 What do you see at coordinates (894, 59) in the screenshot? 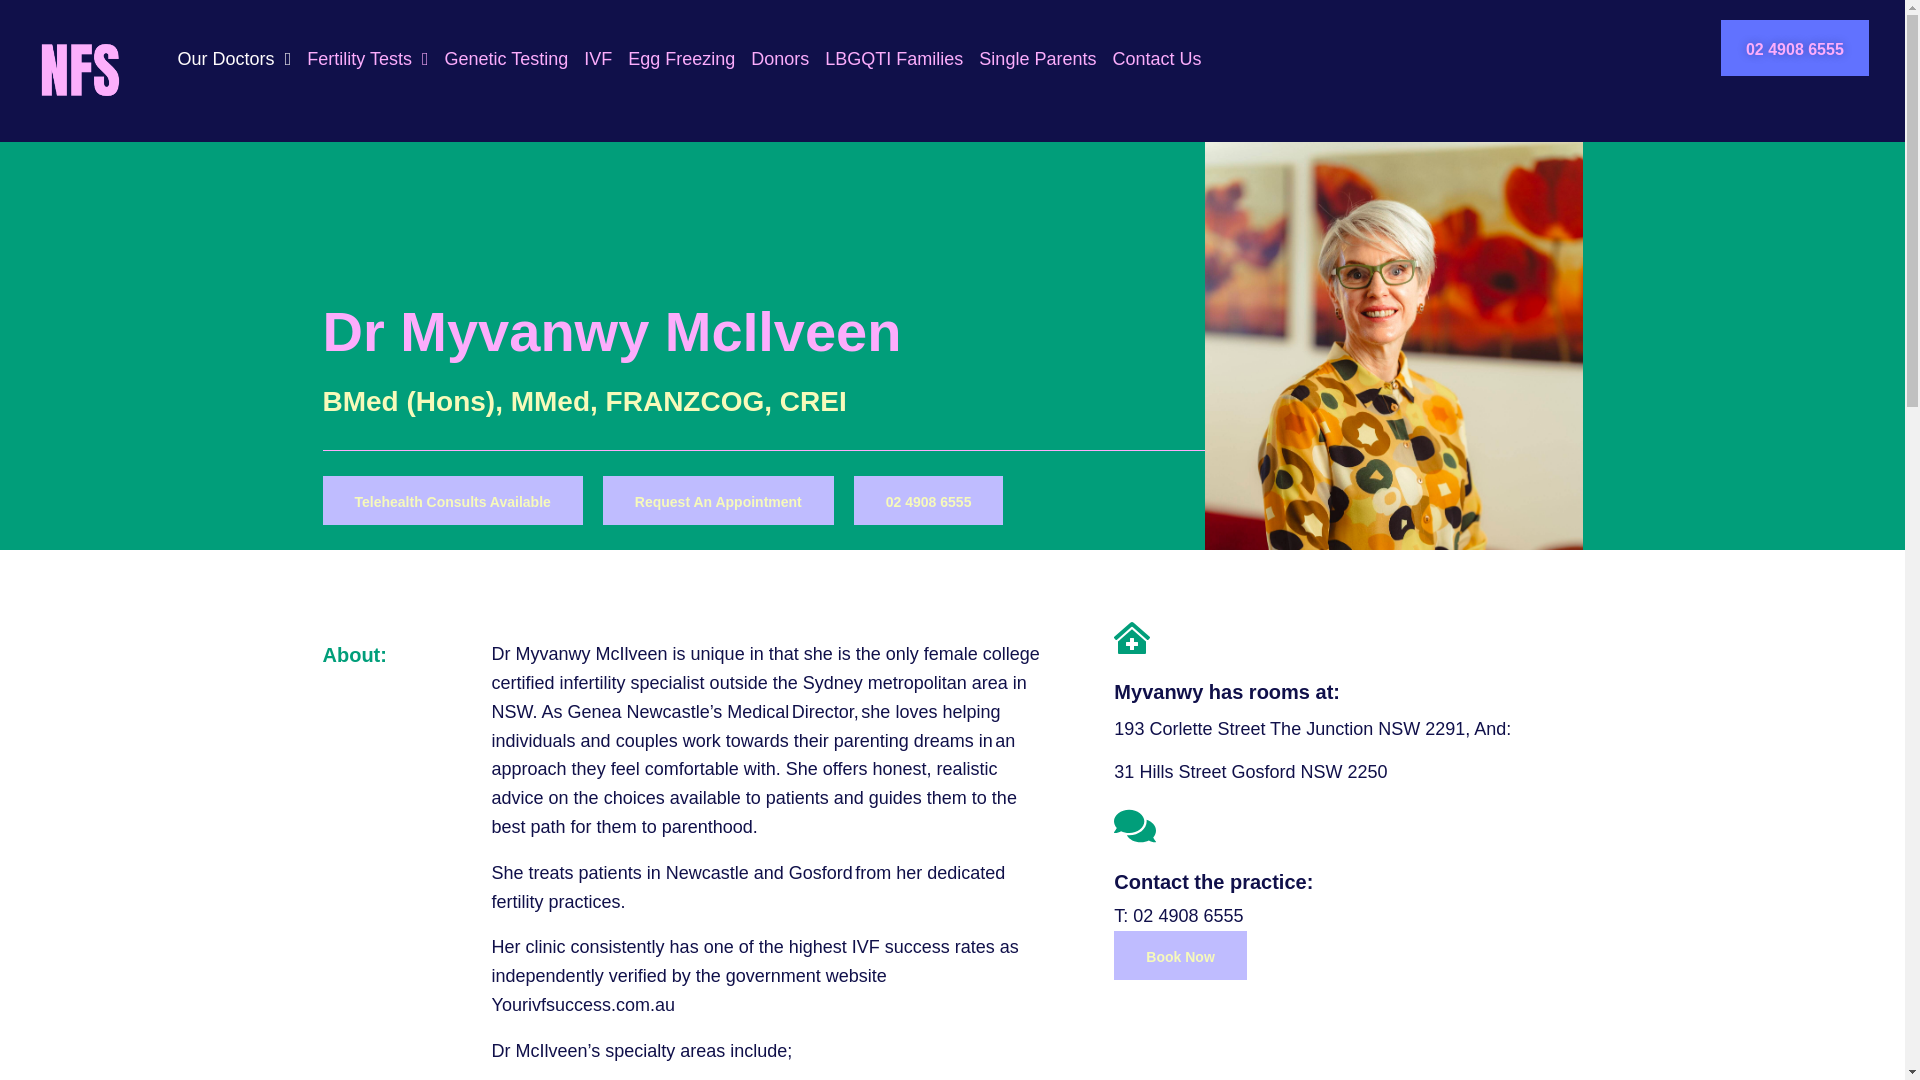
I see `LBGQTI Families` at bounding box center [894, 59].